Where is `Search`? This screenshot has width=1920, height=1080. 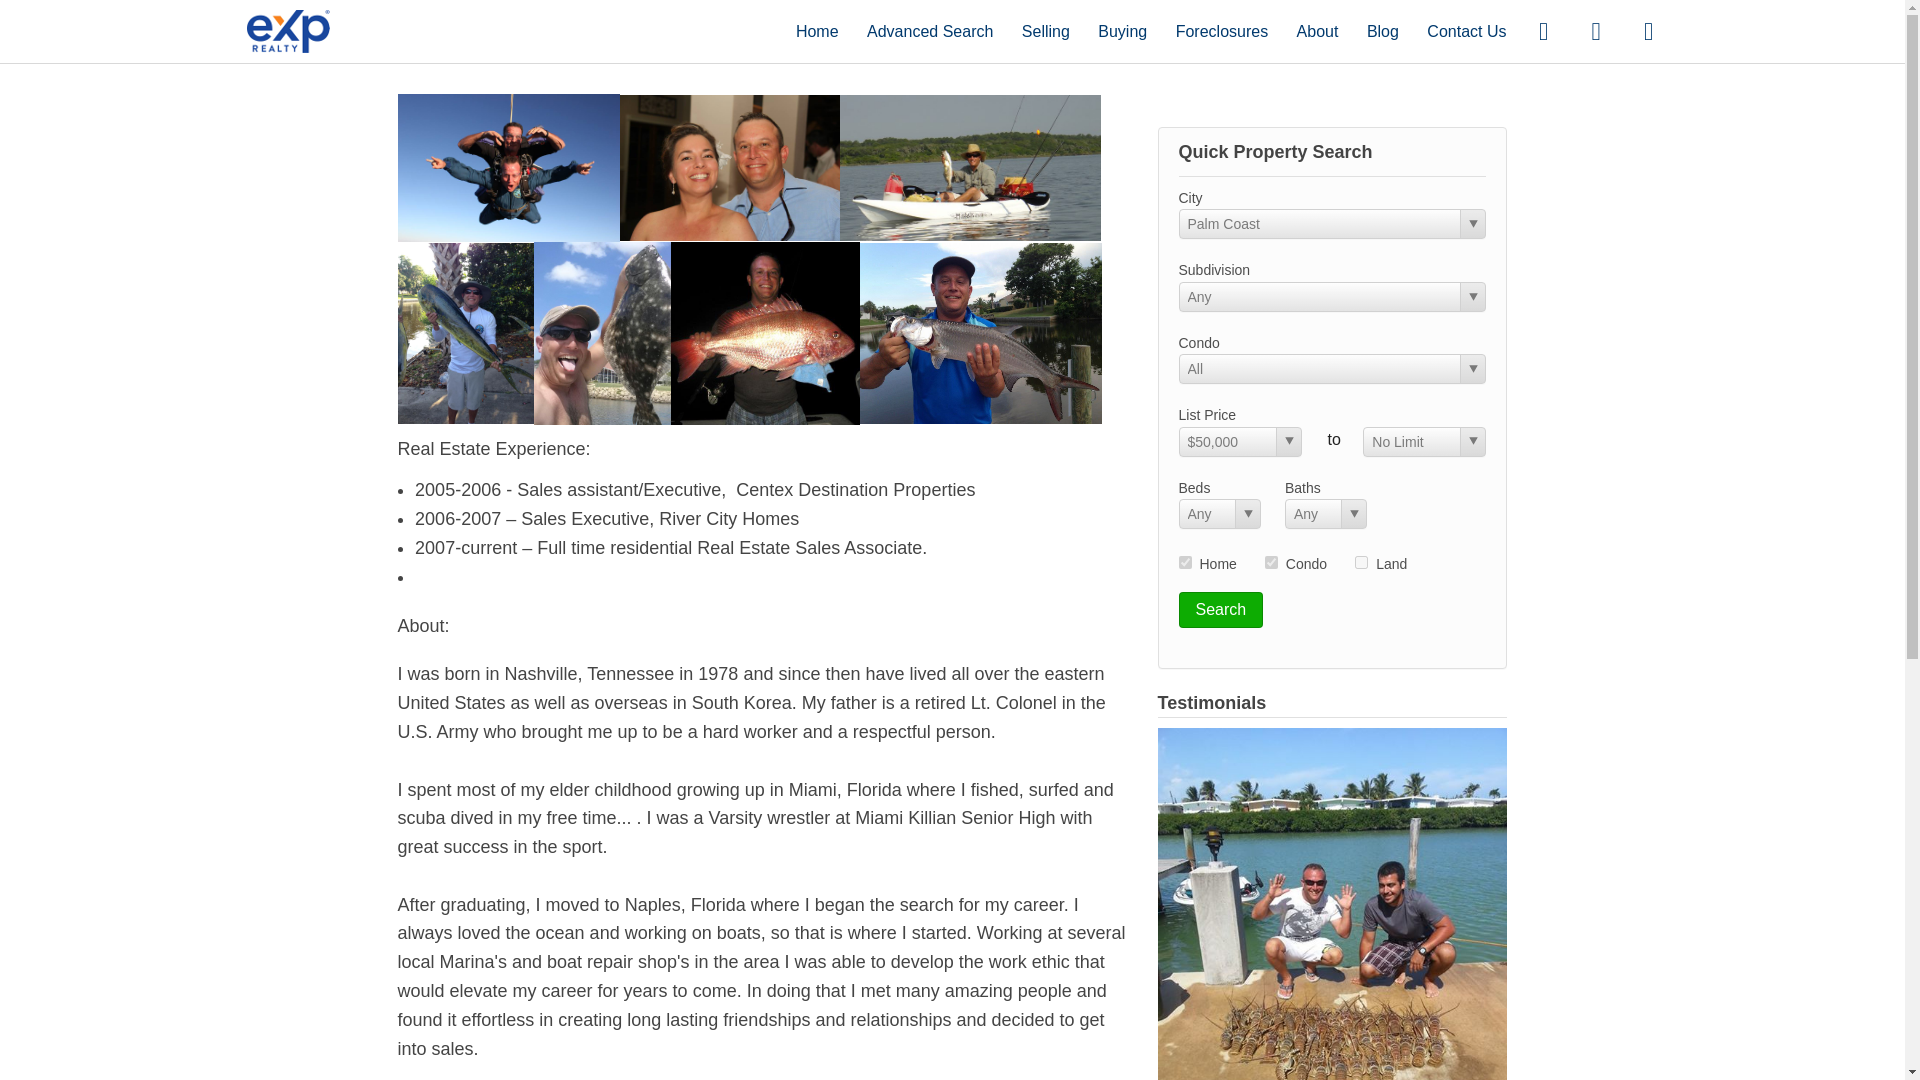 Search is located at coordinates (1220, 609).